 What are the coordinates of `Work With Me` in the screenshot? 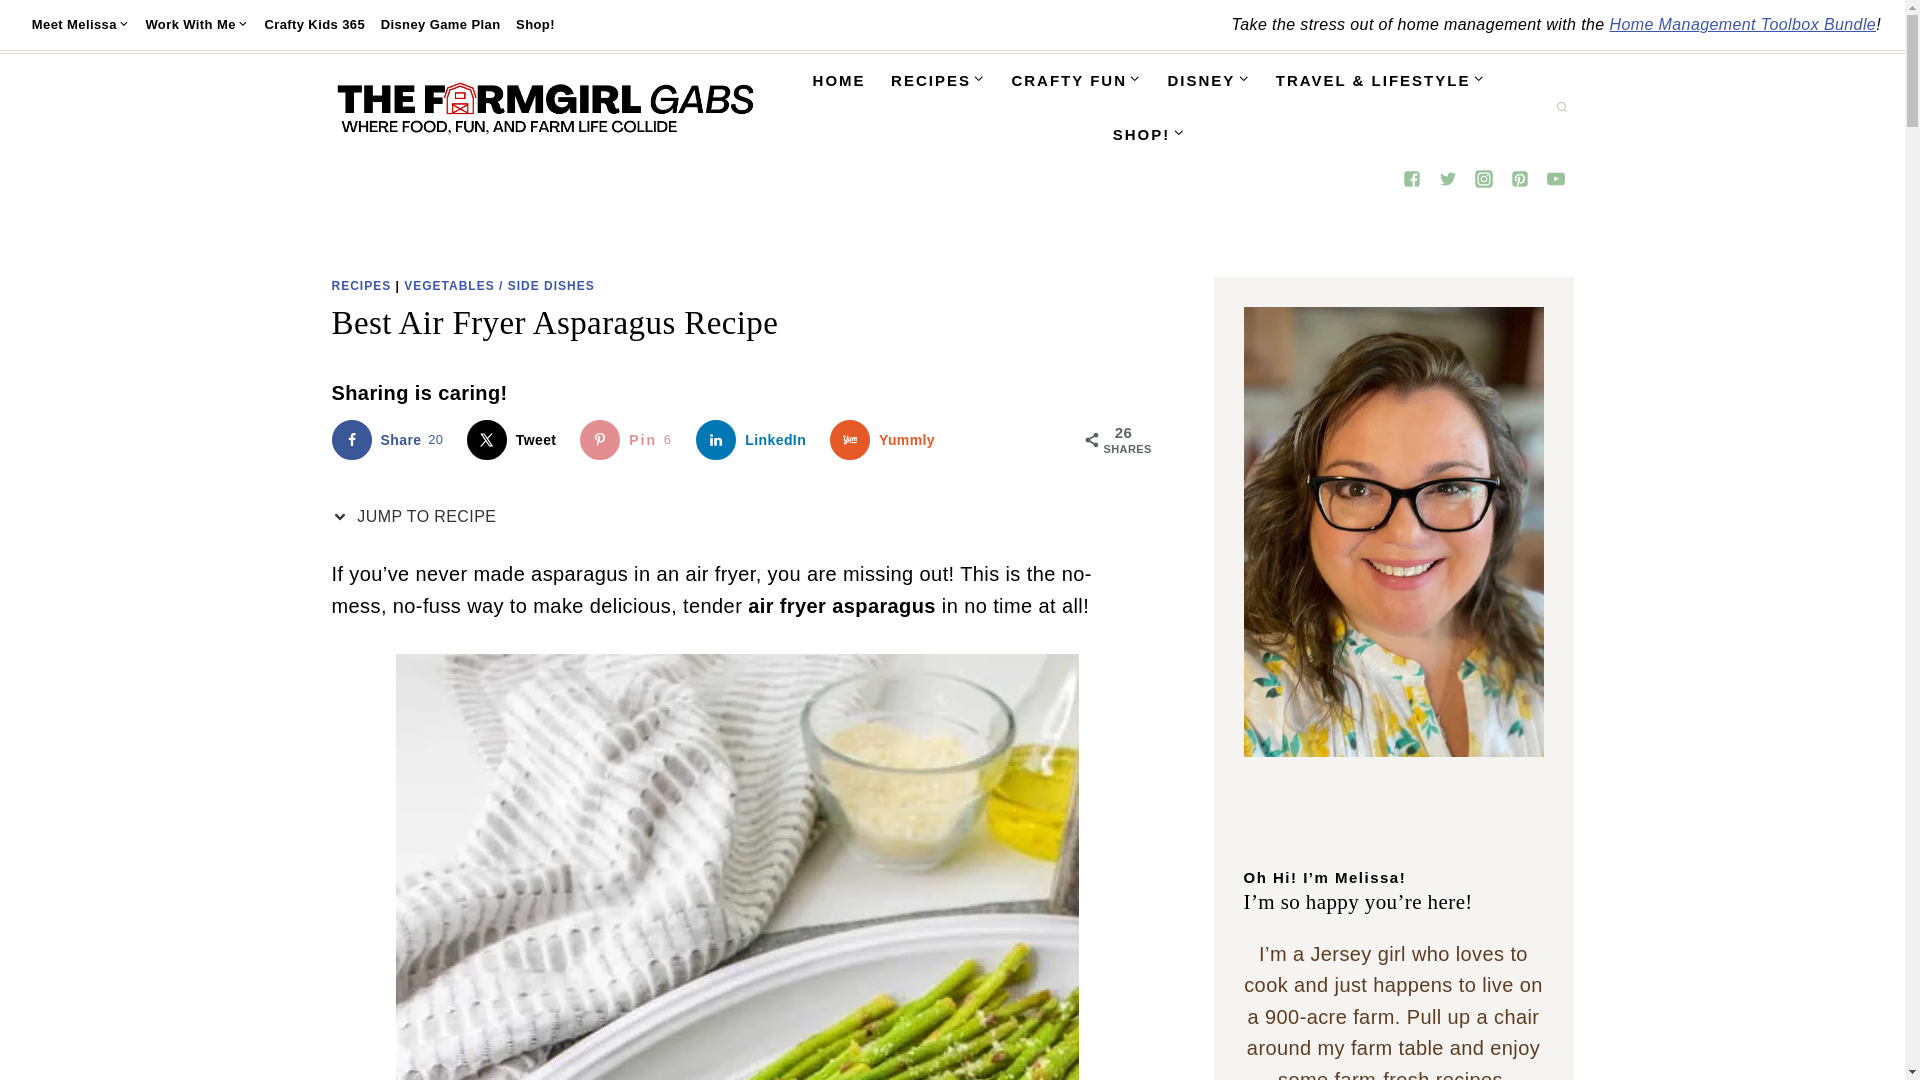 It's located at (198, 24).